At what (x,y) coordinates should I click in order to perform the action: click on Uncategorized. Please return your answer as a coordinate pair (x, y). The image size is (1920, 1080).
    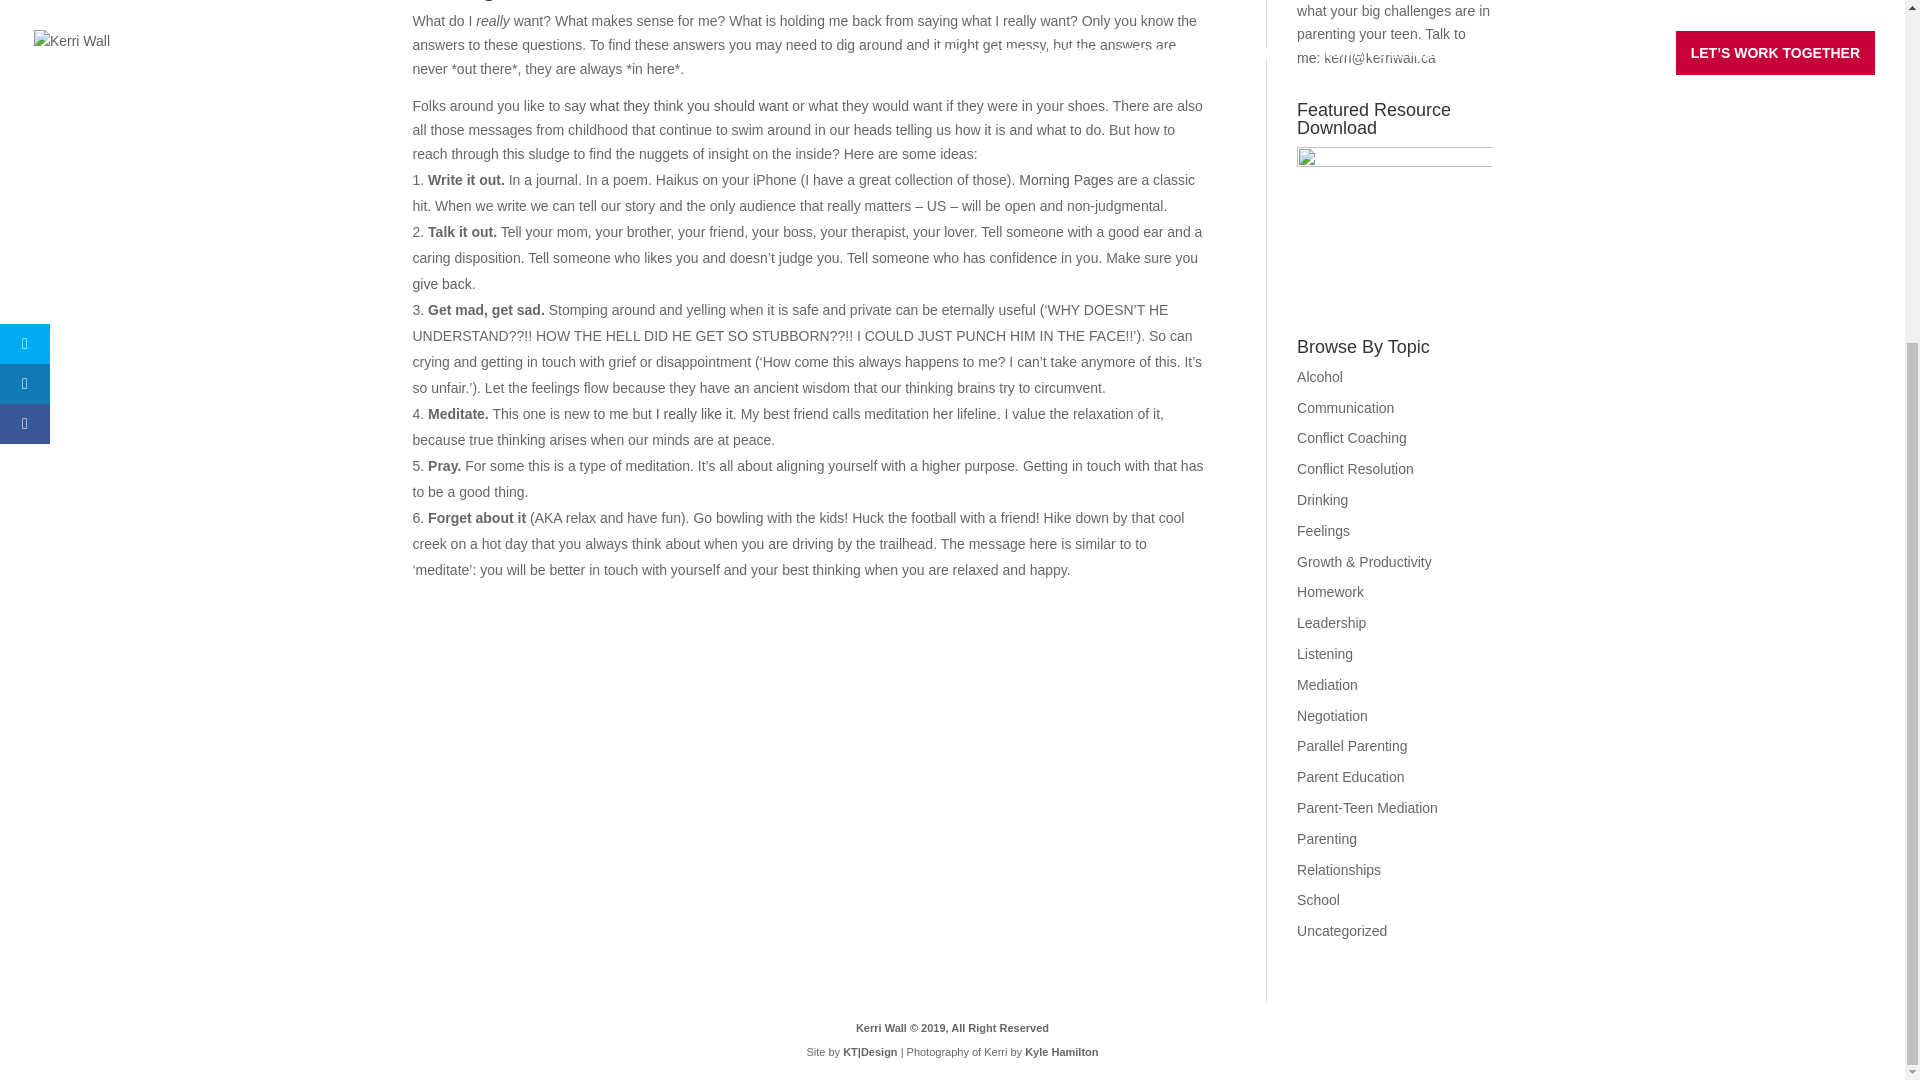
    Looking at the image, I should click on (1342, 930).